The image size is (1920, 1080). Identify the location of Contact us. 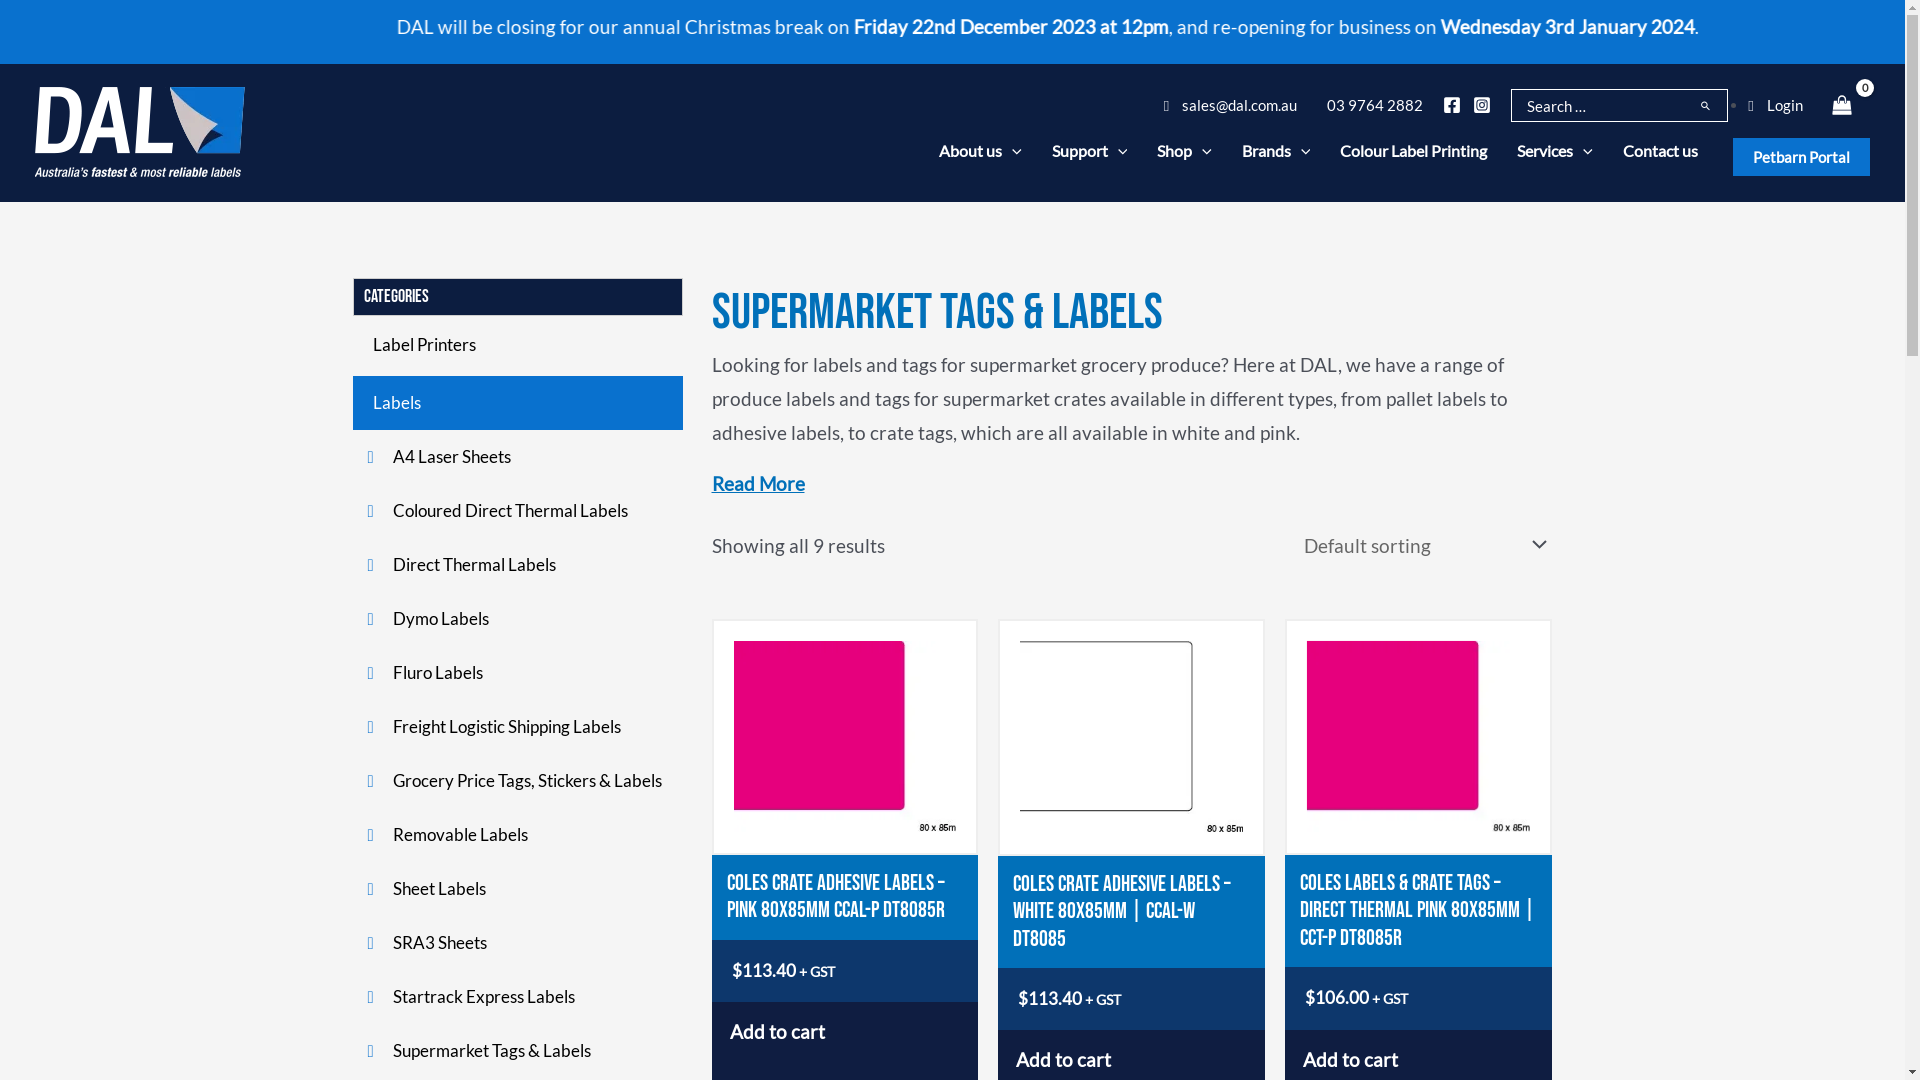
(1660, 150).